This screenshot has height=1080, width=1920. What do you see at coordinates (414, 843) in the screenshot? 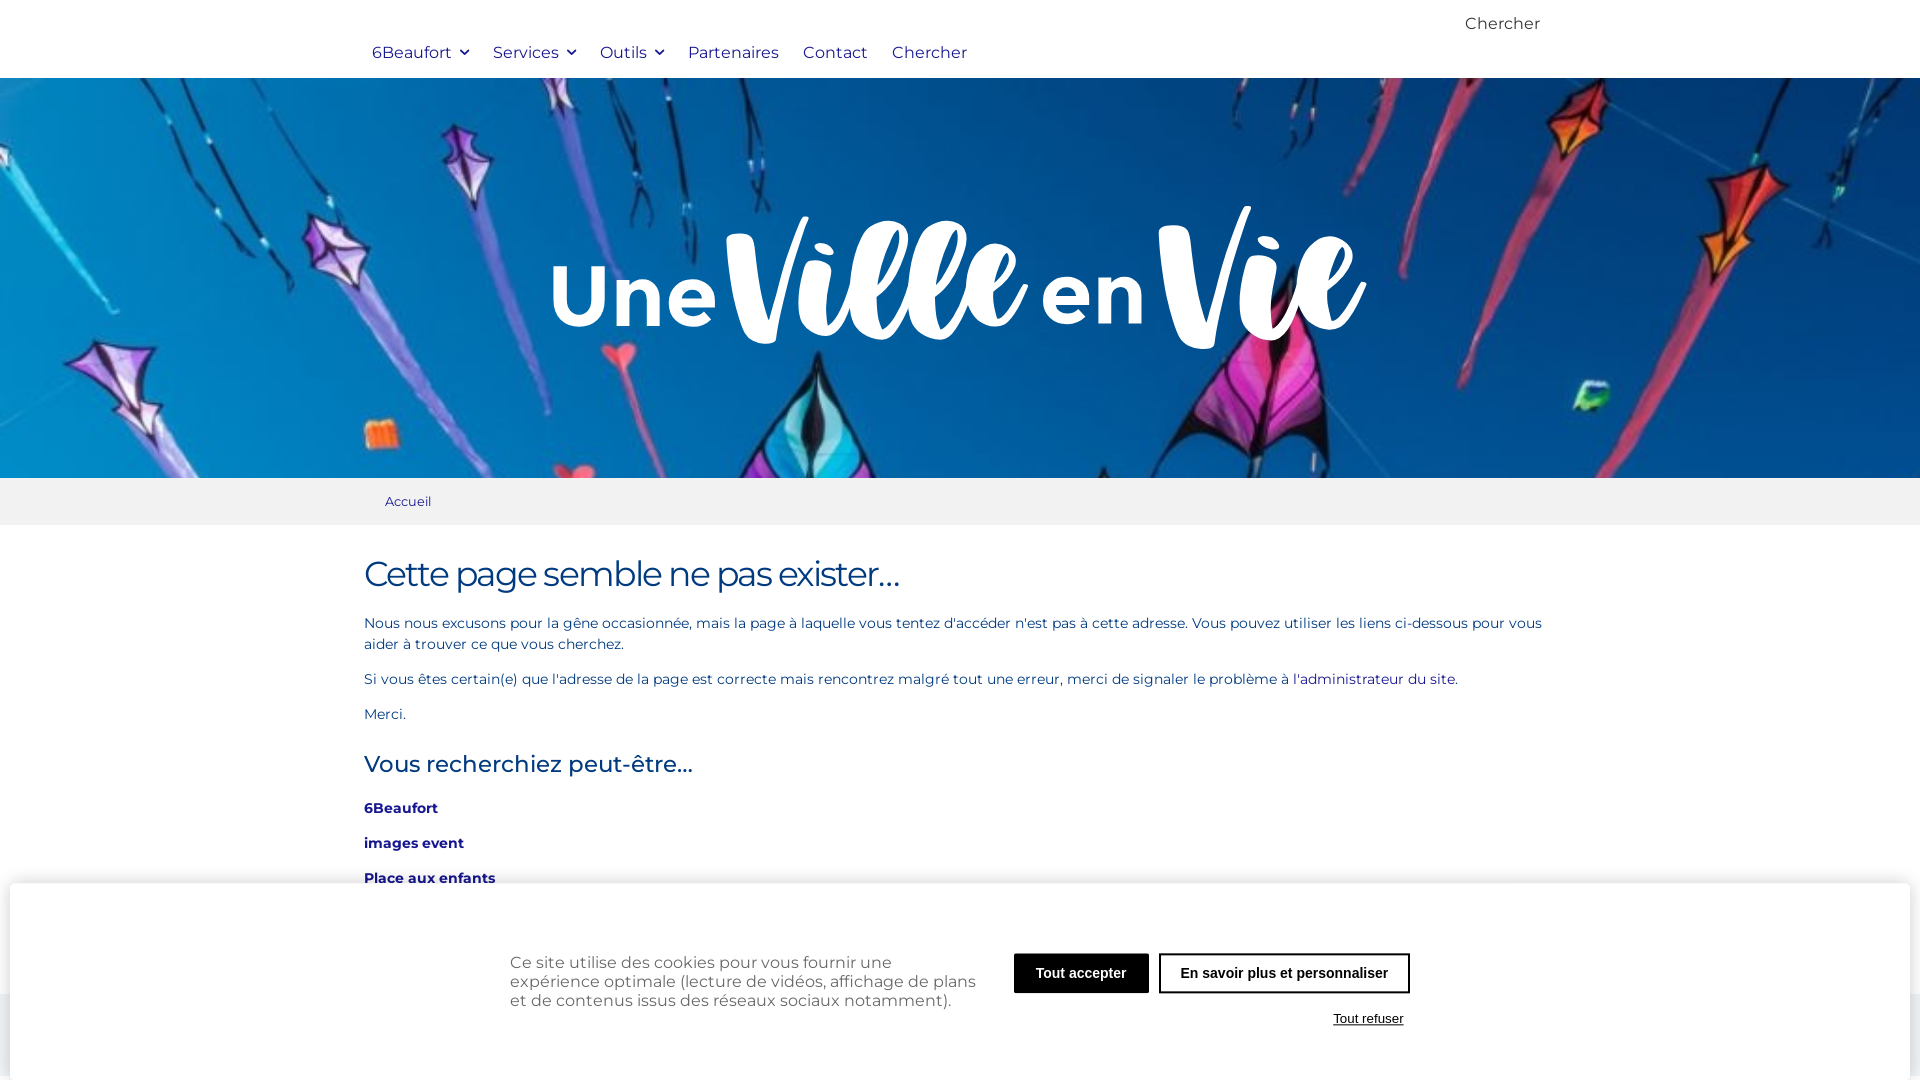
I see `images event` at bounding box center [414, 843].